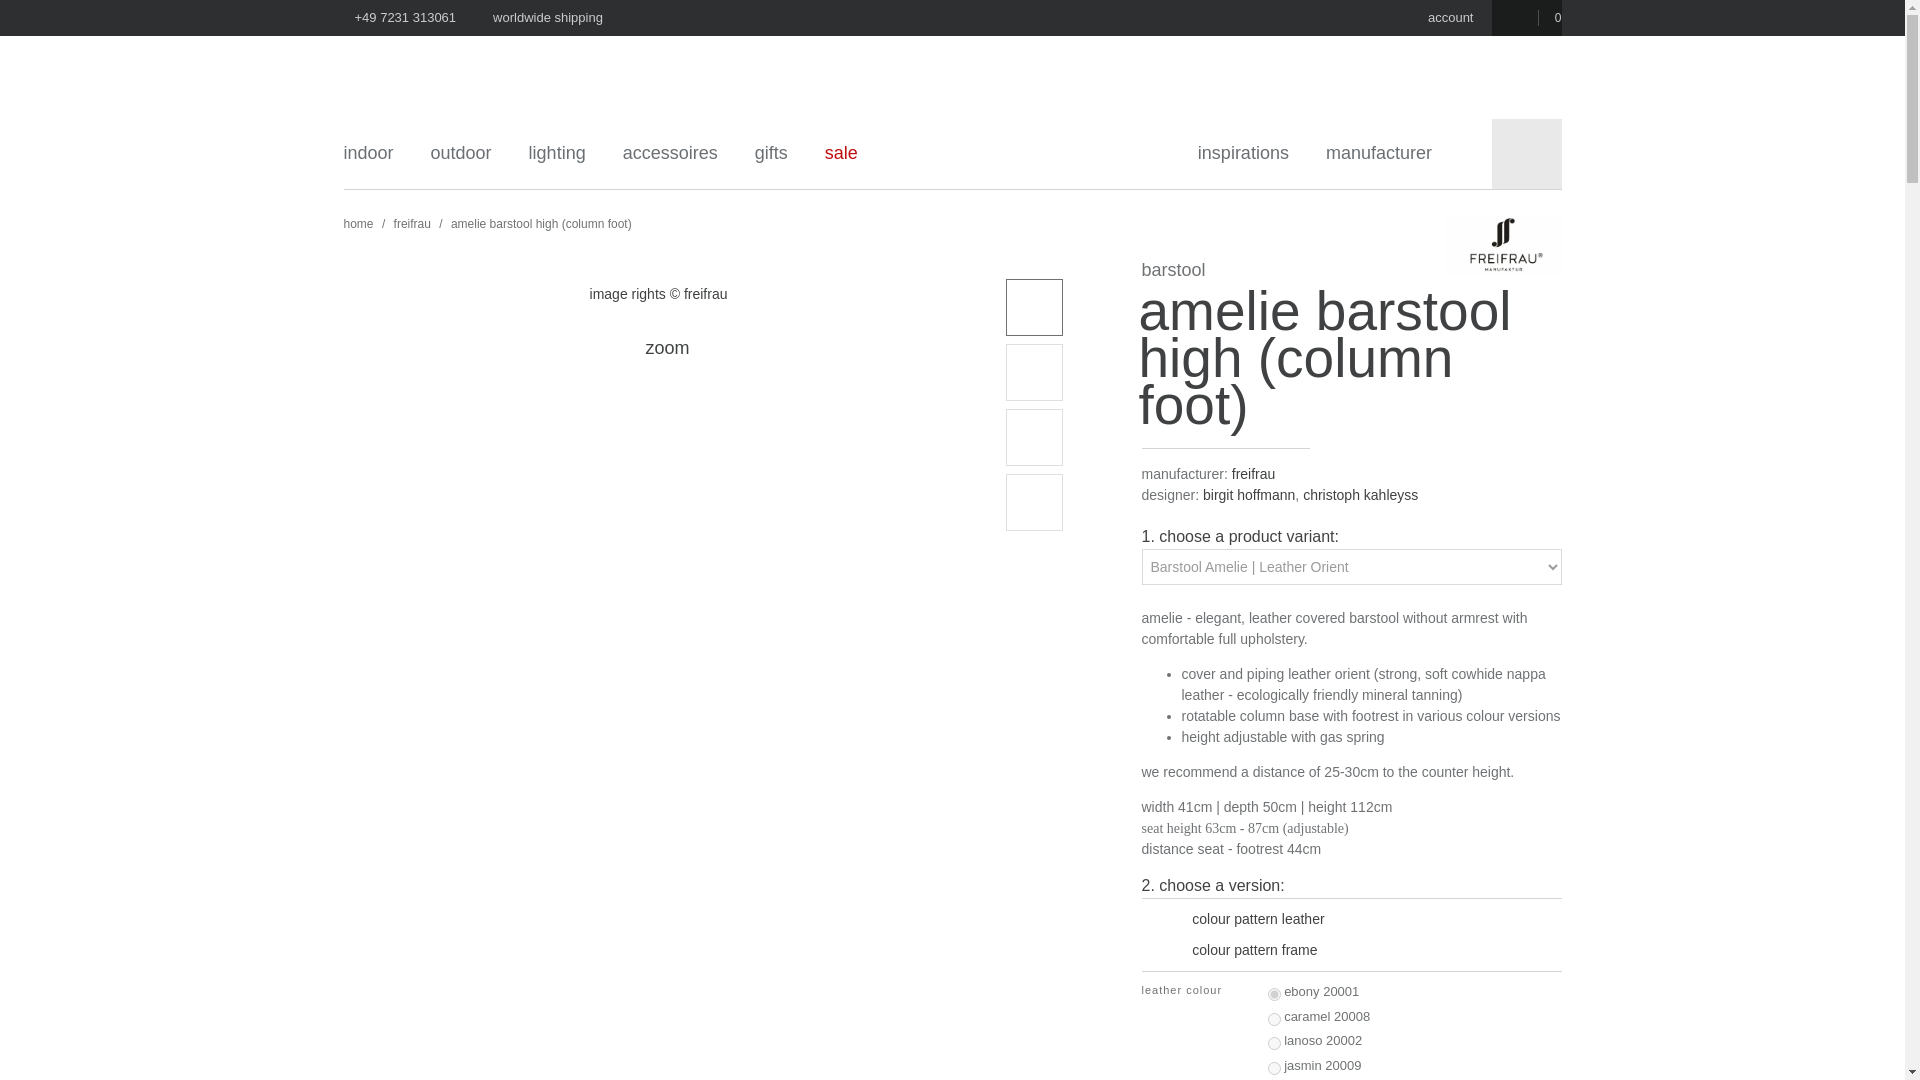  Describe the element at coordinates (382, 152) in the screenshot. I see `indoor` at that location.